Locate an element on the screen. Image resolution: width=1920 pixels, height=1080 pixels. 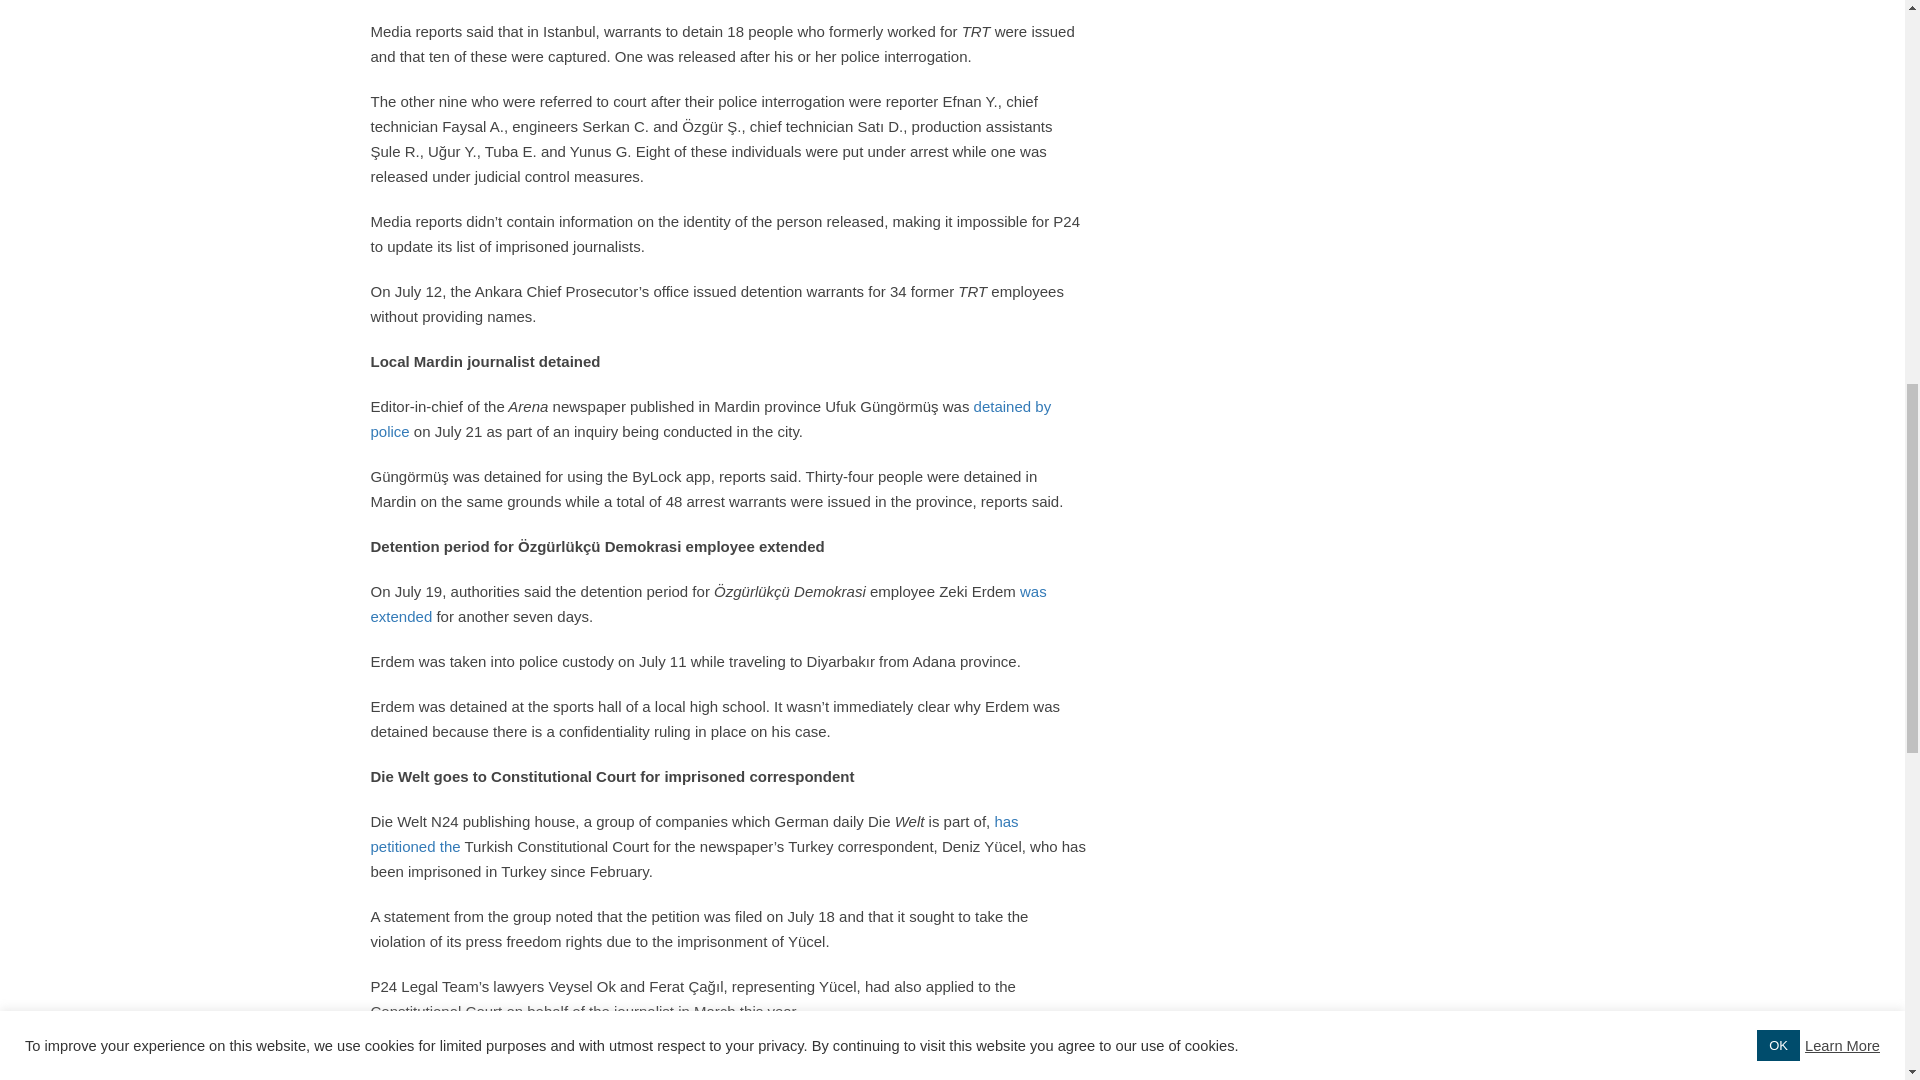
was extended is located at coordinates (708, 604).